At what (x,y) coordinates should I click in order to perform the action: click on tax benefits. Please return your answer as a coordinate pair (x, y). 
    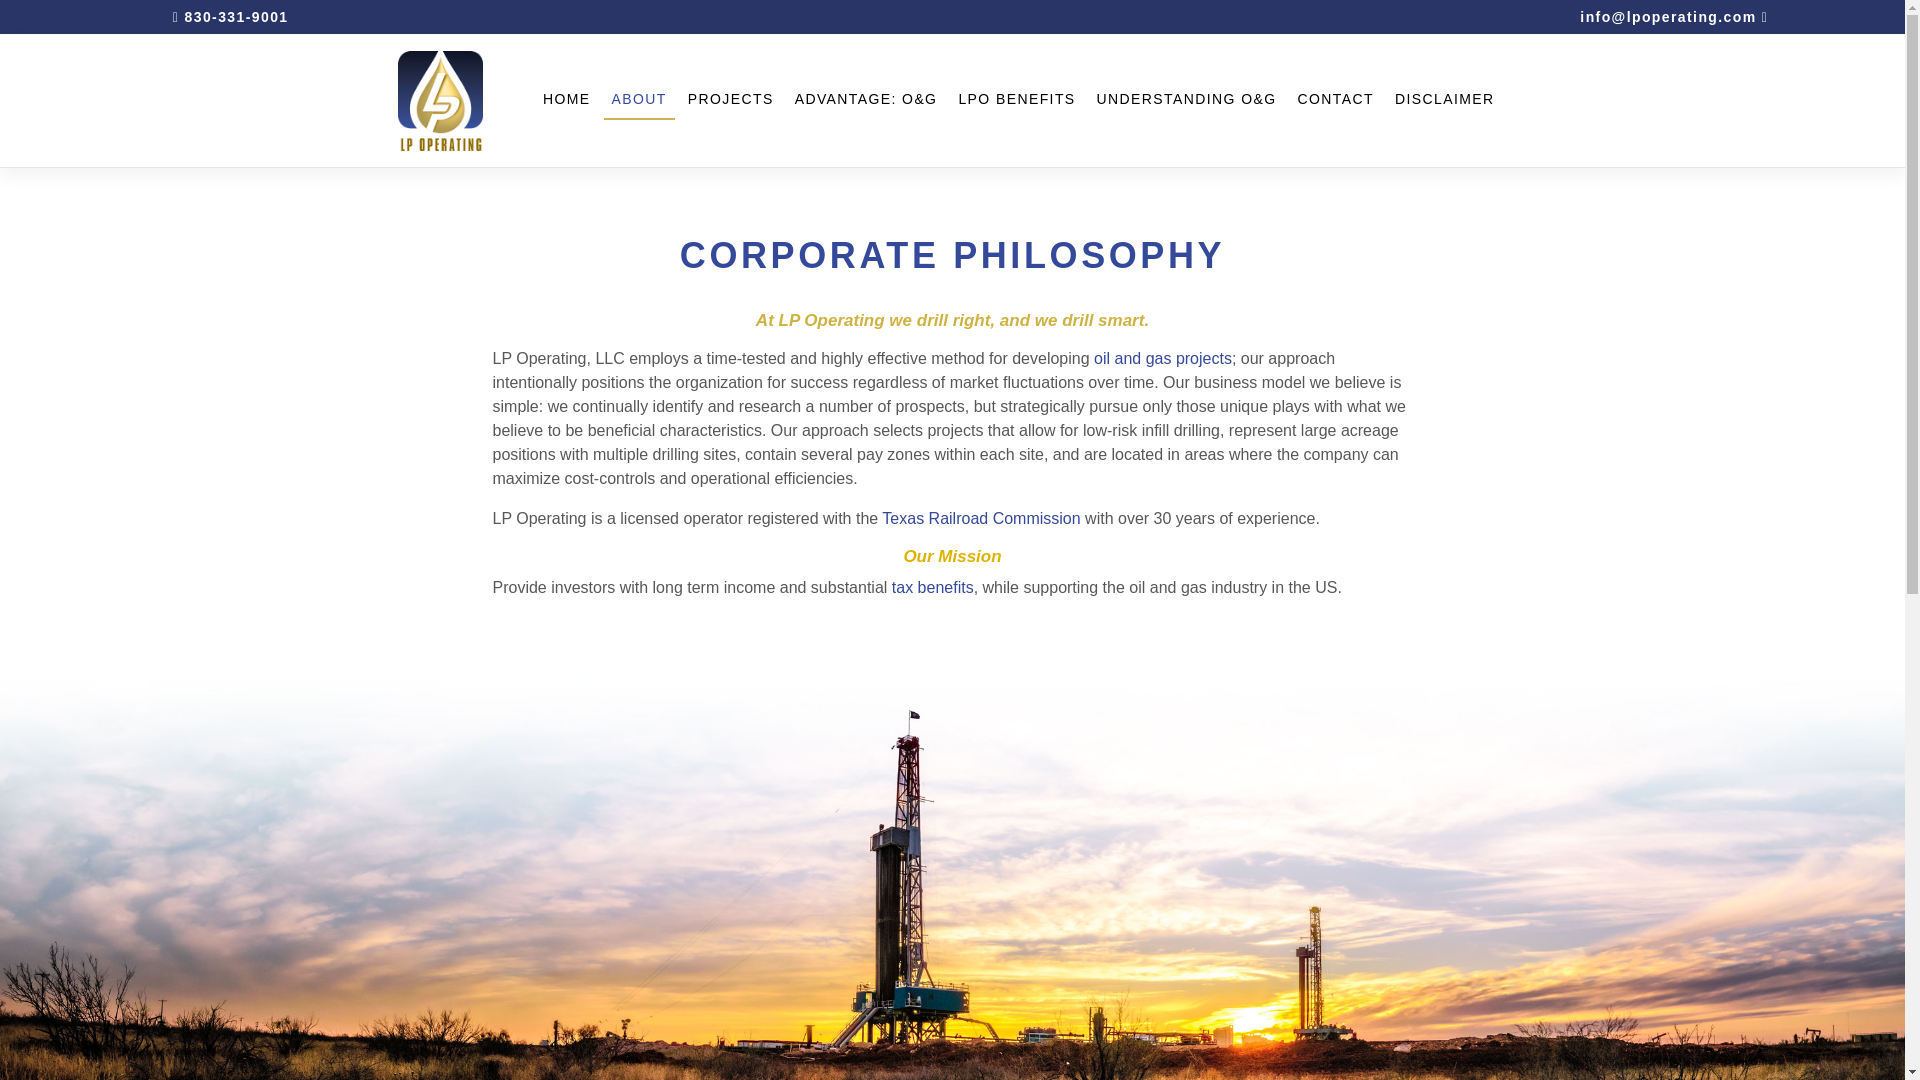
    Looking at the image, I should click on (932, 587).